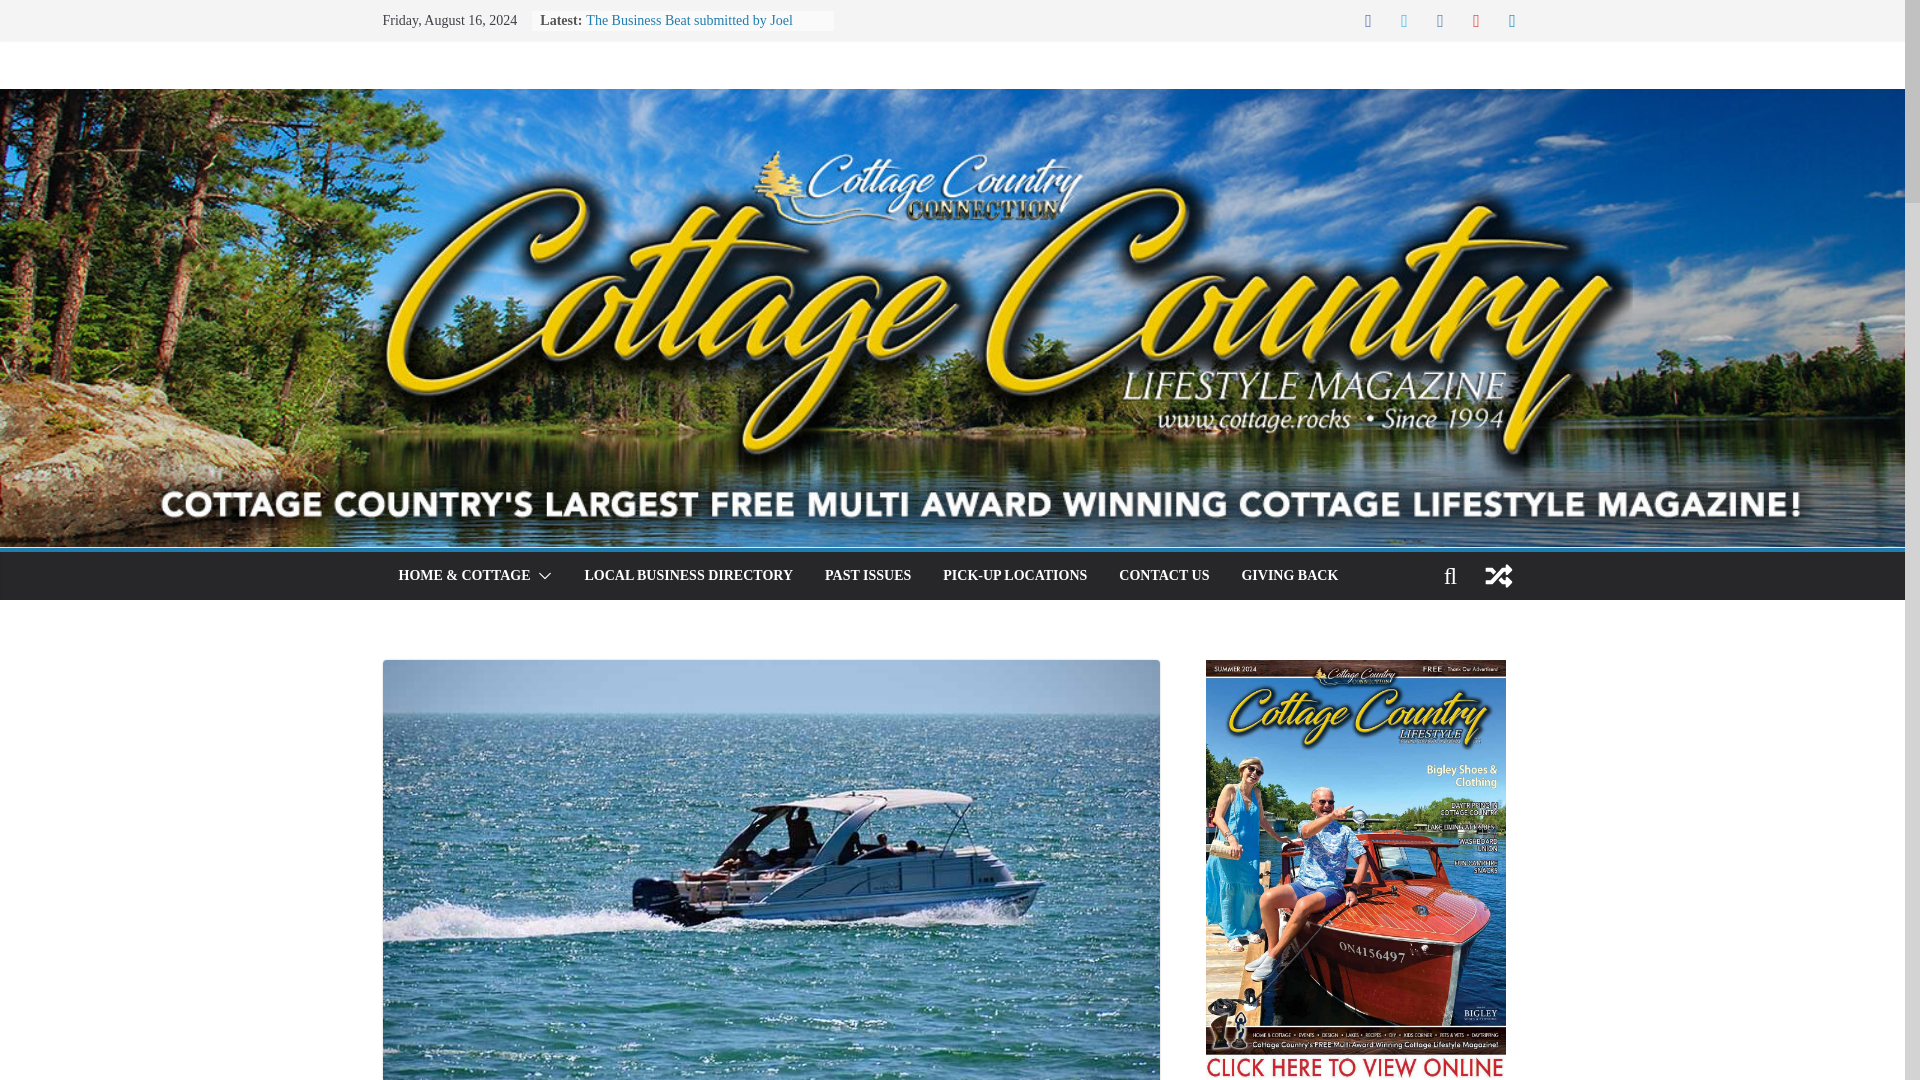 The height and width of the screenshot is (1080, 1920). Describe the element at coordinates (688, 30) in the screenshot. I see `The Business Beat submitted by Joel Wiebe` at that location.